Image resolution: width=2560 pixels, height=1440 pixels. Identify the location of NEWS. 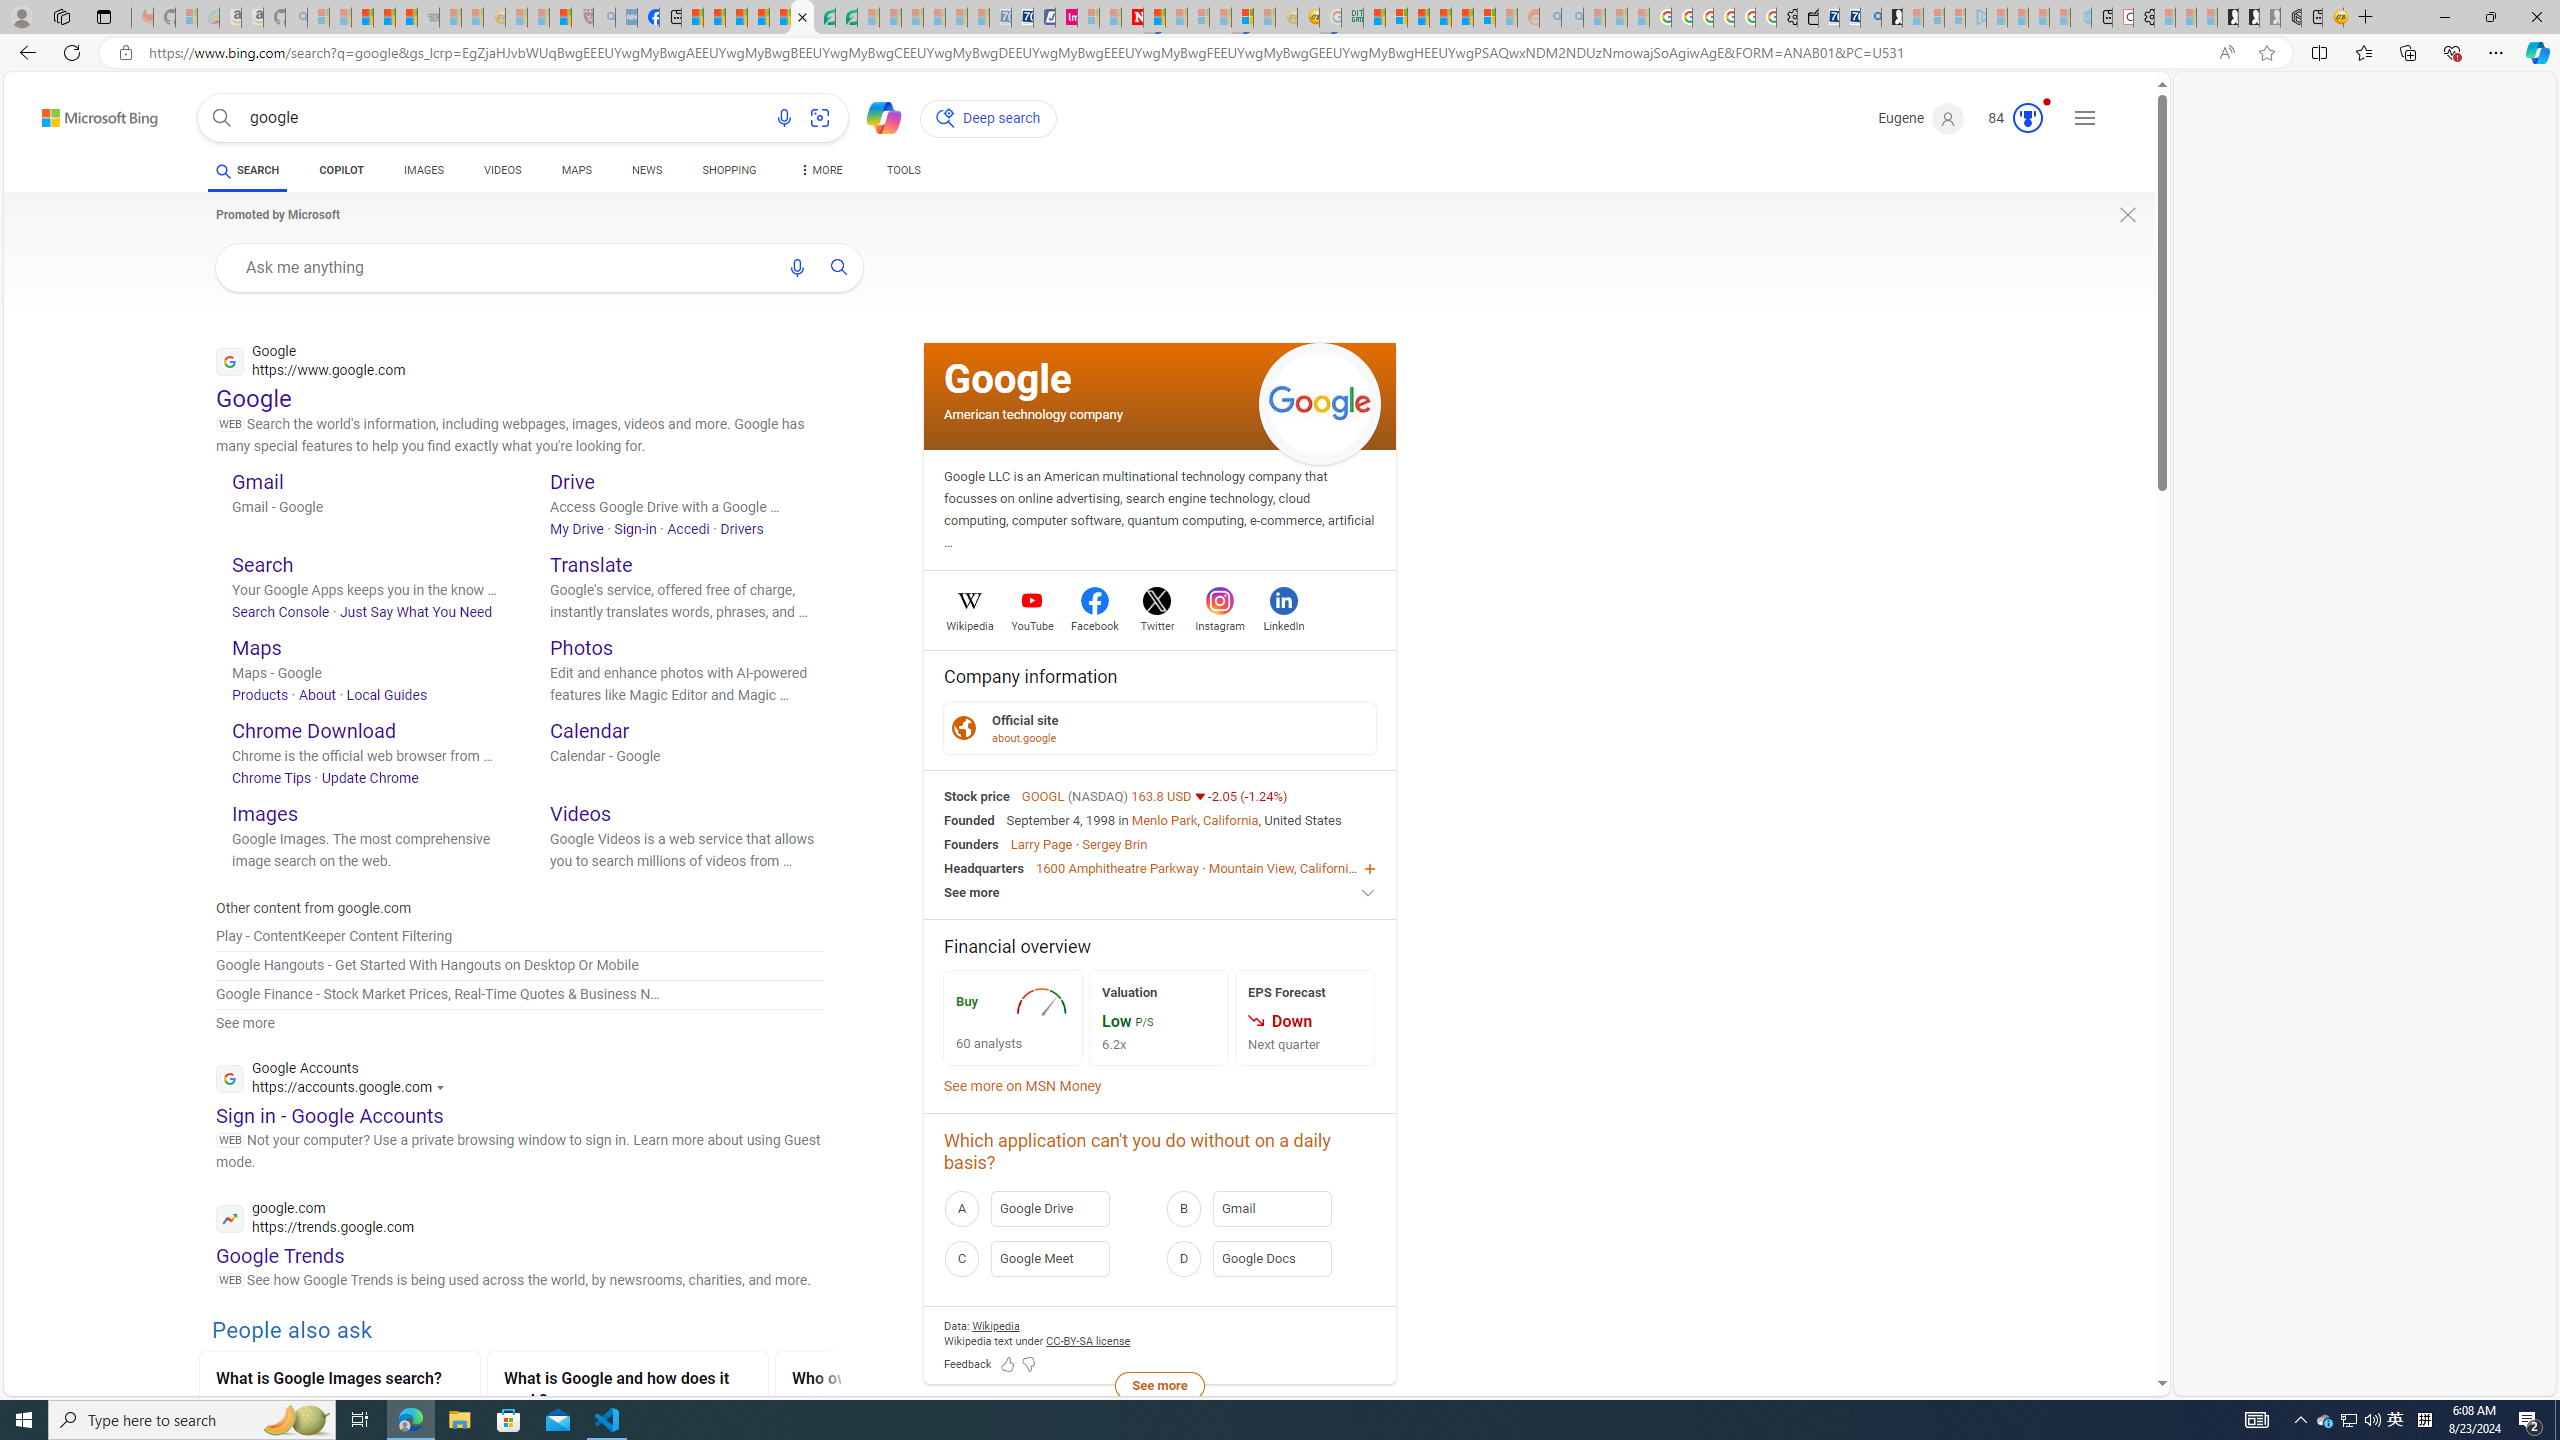
(646, 170).